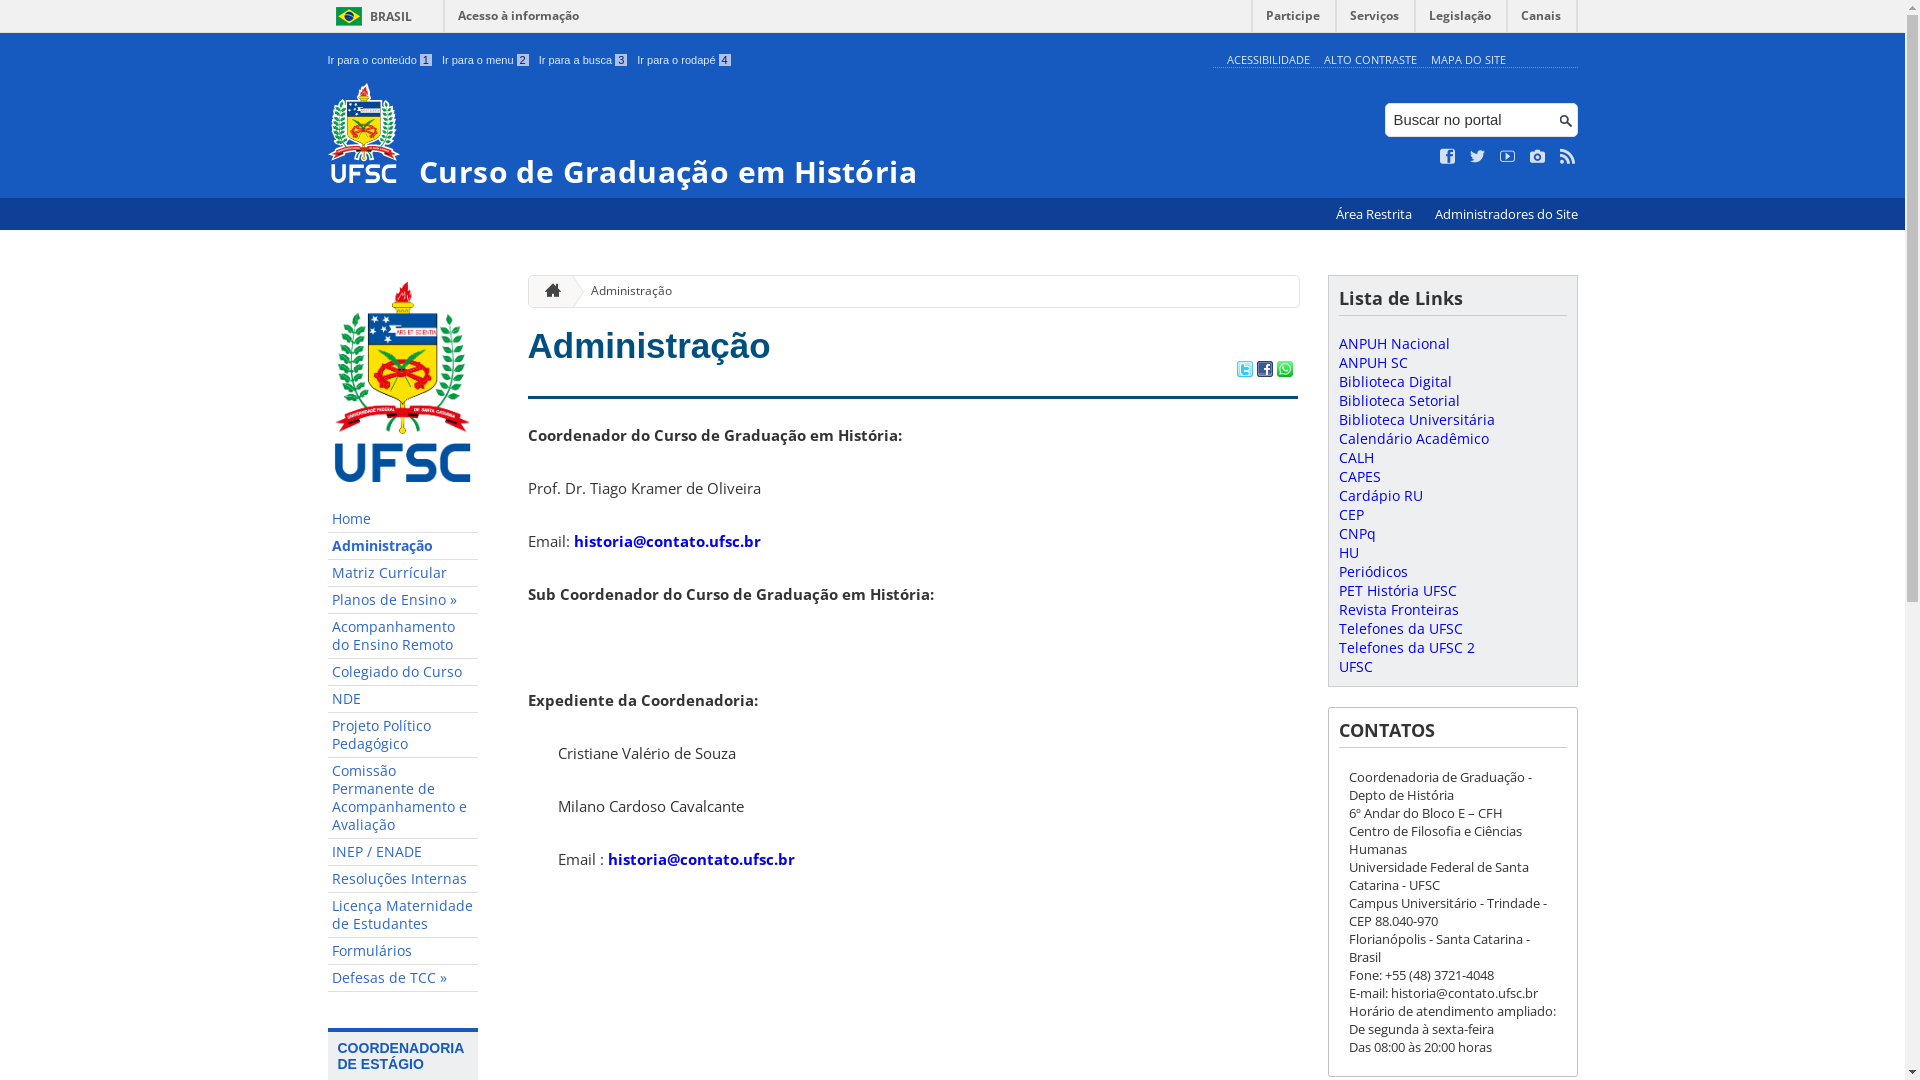 This screenshot has width=1920, height=1080. I want to click on Ir para a busca 3, so click(584, 60).